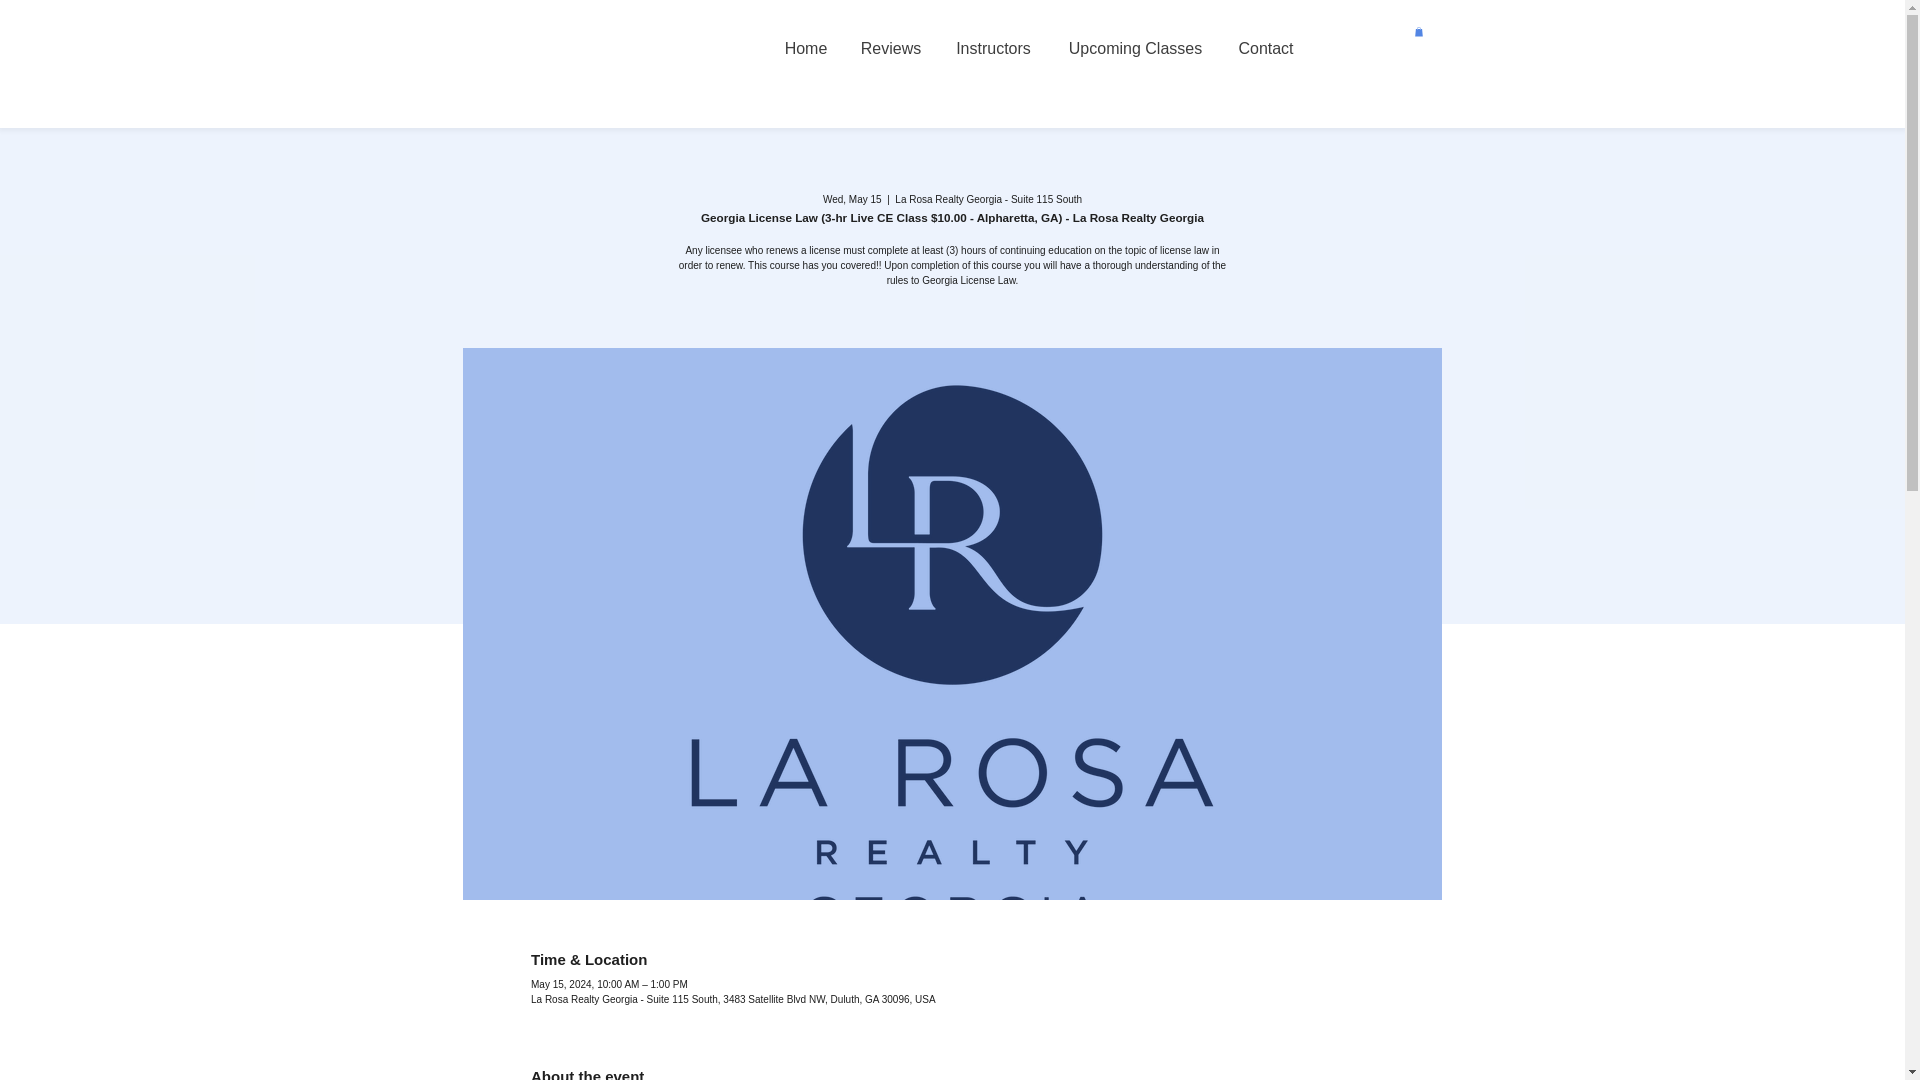  What do you see at coordinates (1136, 48) in the screenshot?
I see `Upcoming Classes` at bounding box center [1136, 48].